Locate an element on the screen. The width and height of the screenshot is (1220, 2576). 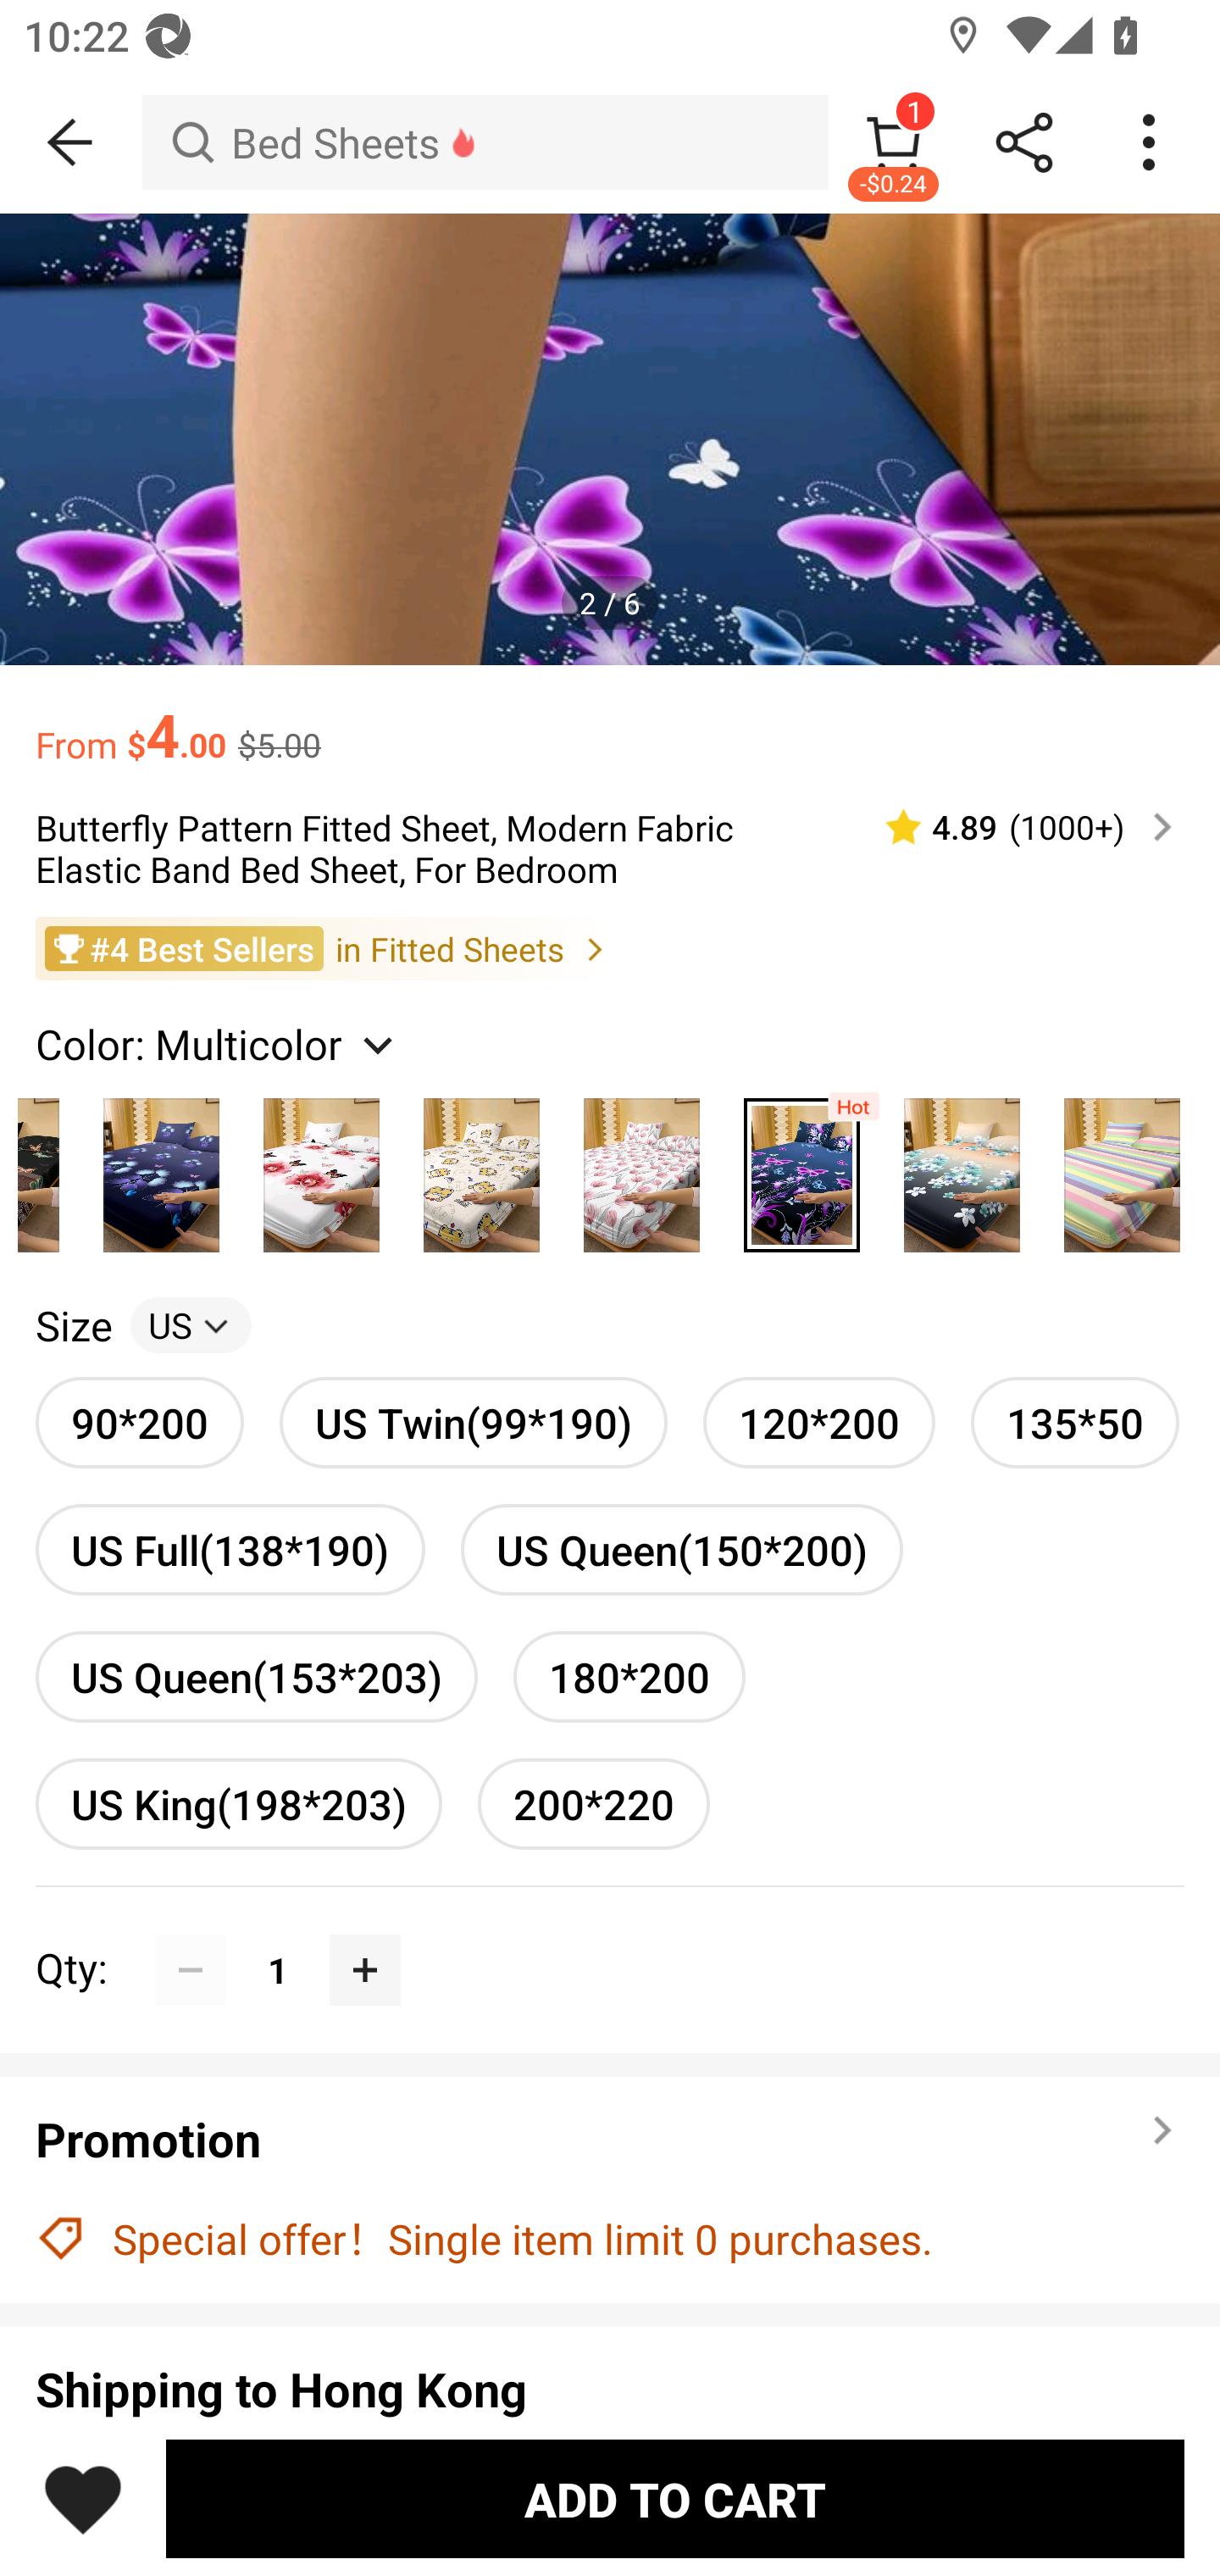
1 -$0.24 is located at coordinates (893, 142).